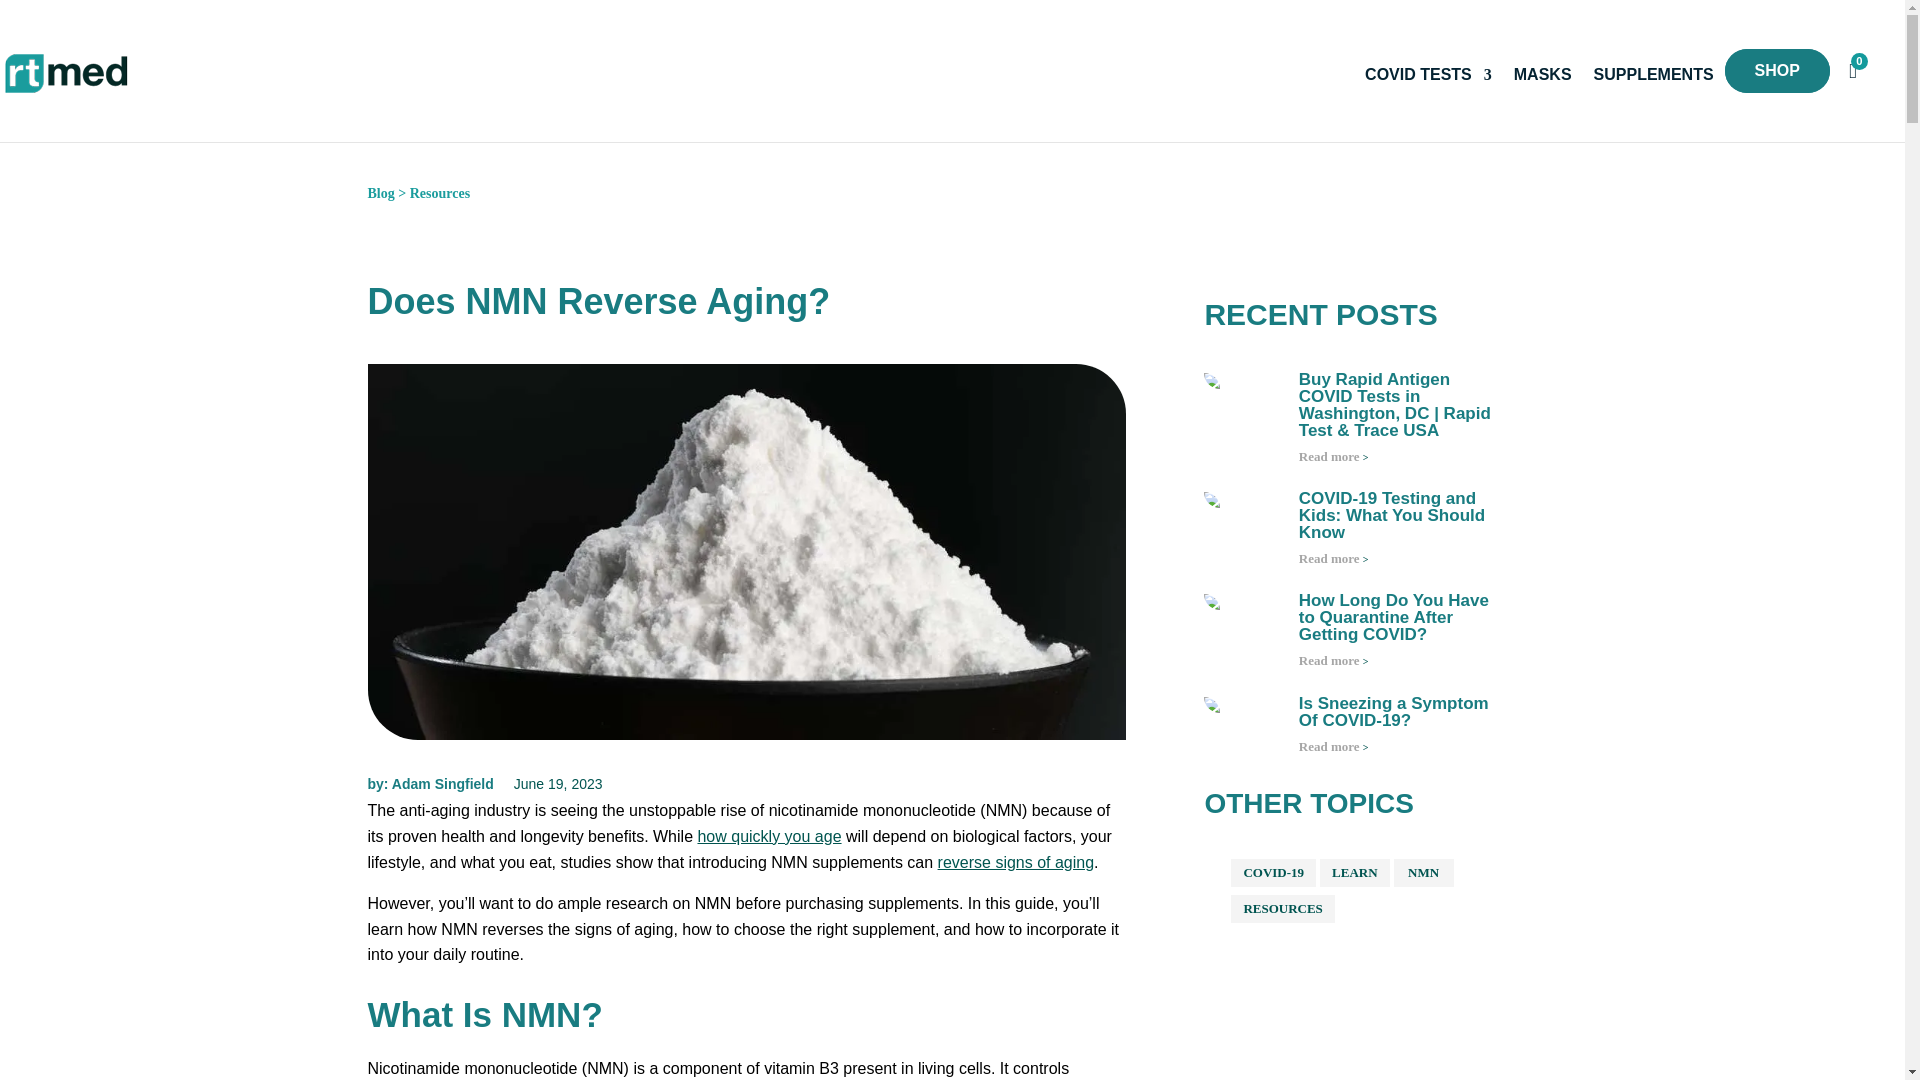 This screenshot has height=1080, width=1920. Describe the element at coordinates (1654, 74) in the screenshot. I see `SUPPLEMENTS` at that location.